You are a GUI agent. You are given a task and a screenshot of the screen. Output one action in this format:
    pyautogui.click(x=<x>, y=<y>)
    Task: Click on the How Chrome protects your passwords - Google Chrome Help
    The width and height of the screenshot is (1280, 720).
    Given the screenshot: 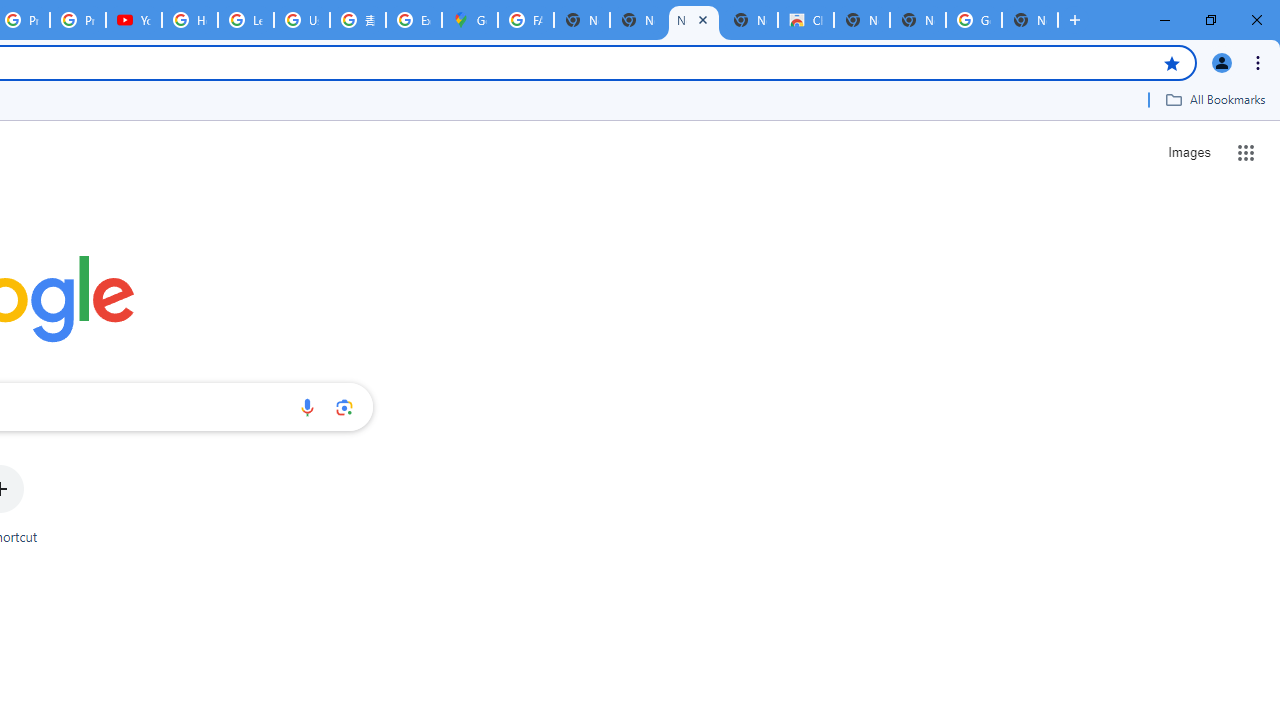 What is the action you would take?
    pyautogui.click(x=190, y=20)
    